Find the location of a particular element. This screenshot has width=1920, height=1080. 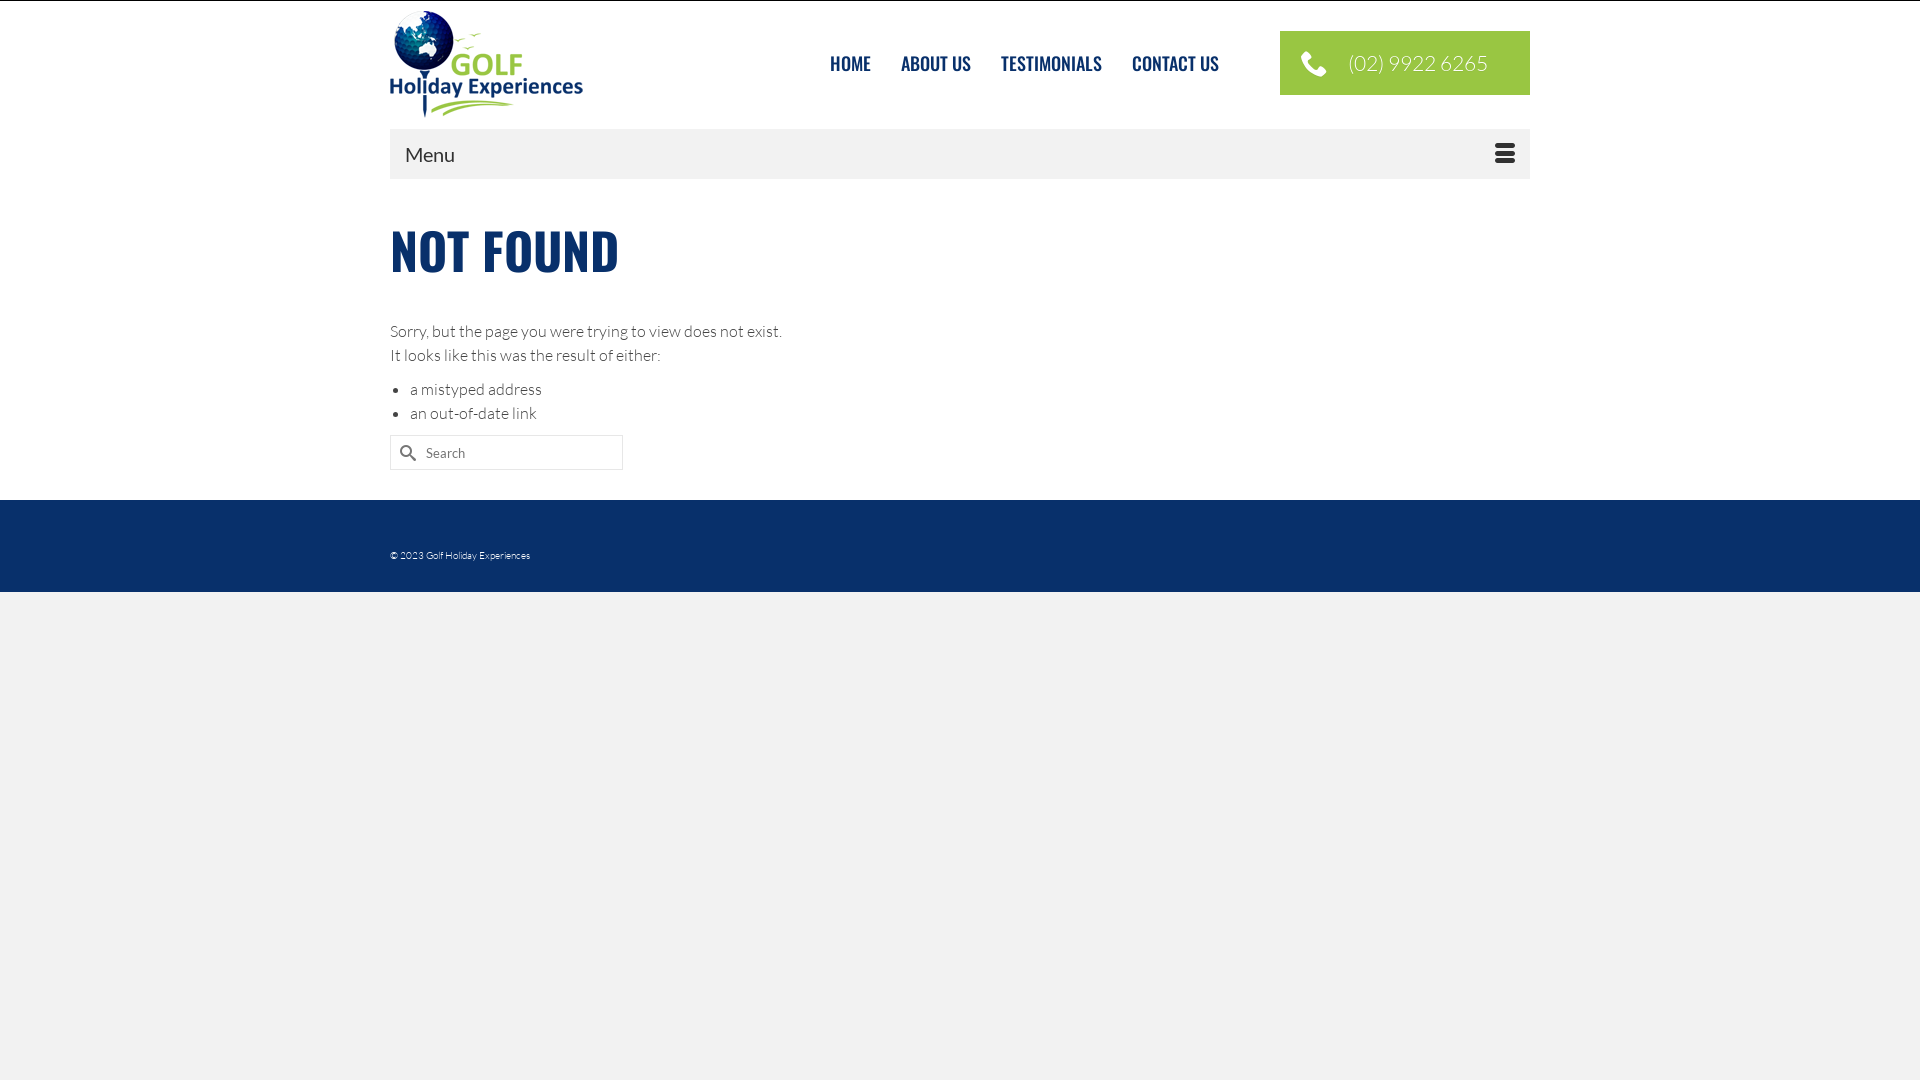

Golf Holiday Experiences is located at coordinates (570, 64).